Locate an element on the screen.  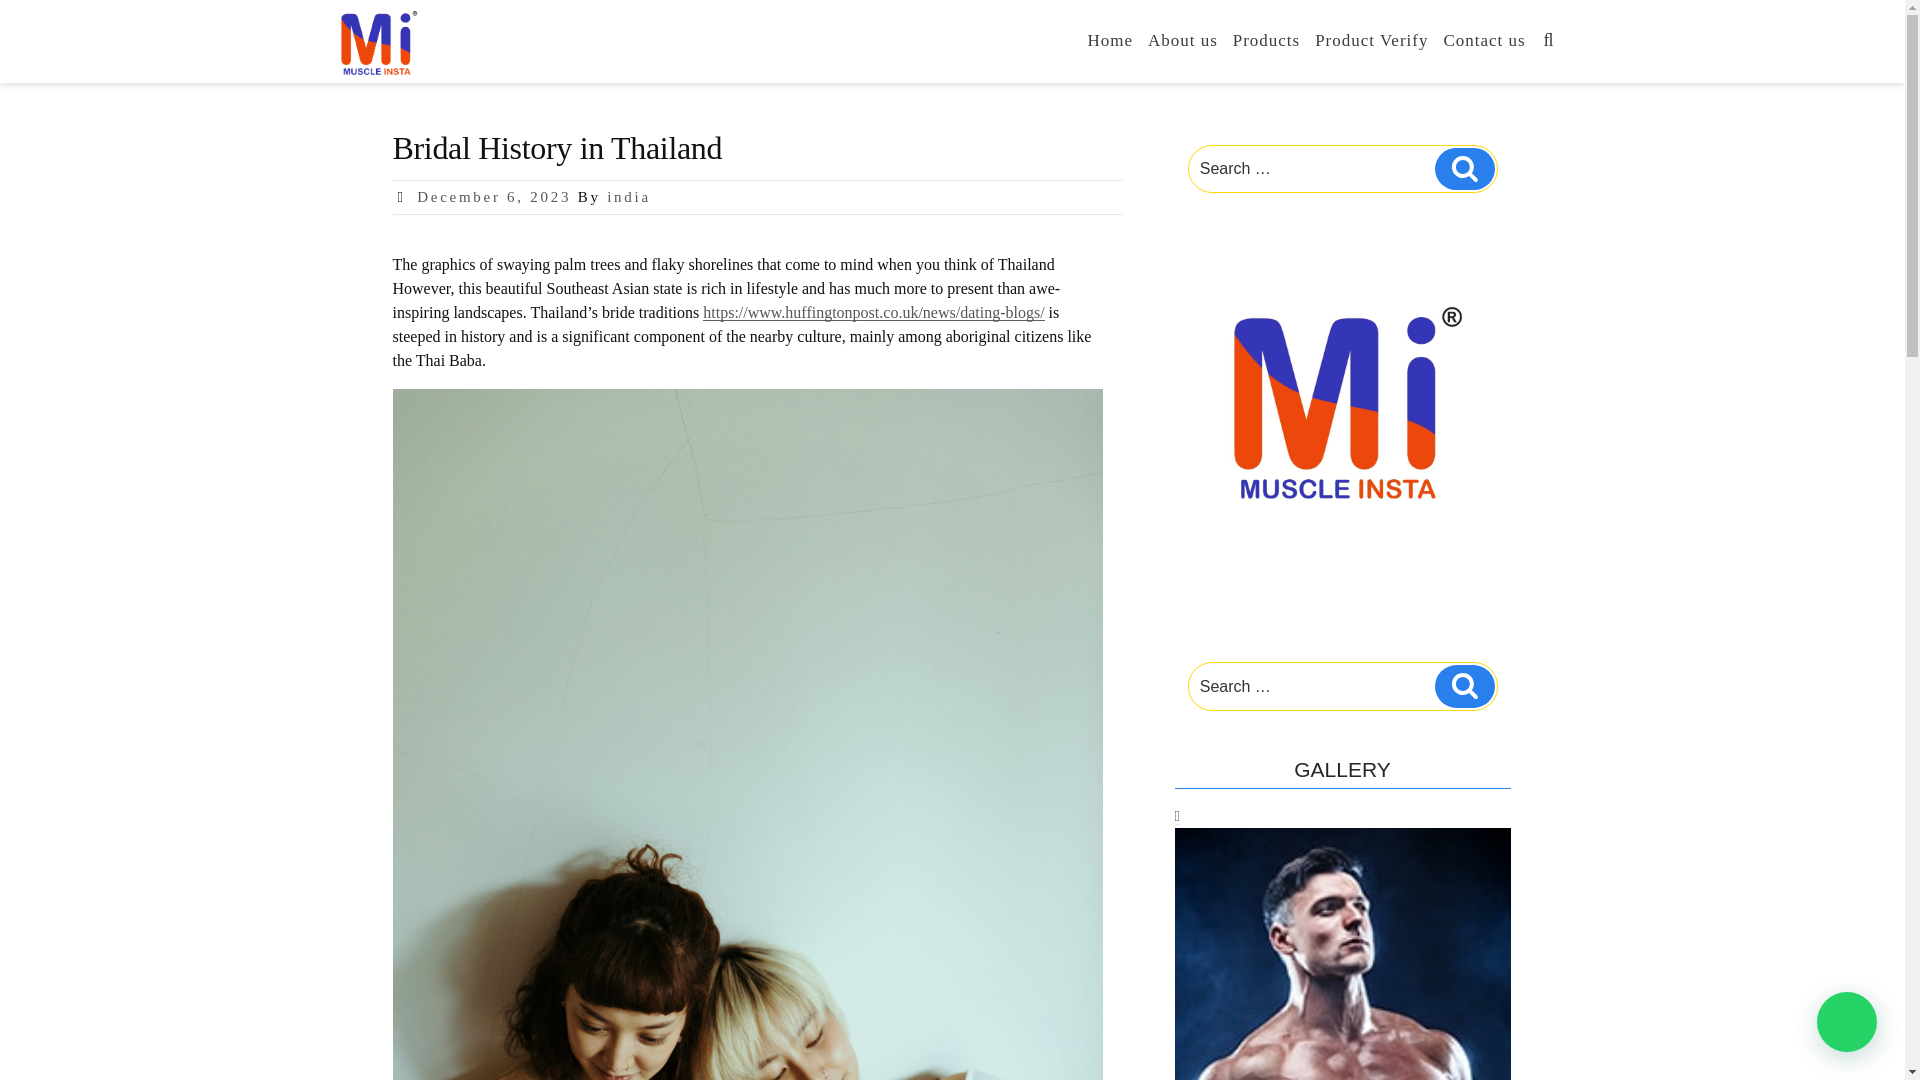
Search is located at coordinates (1464, 686).